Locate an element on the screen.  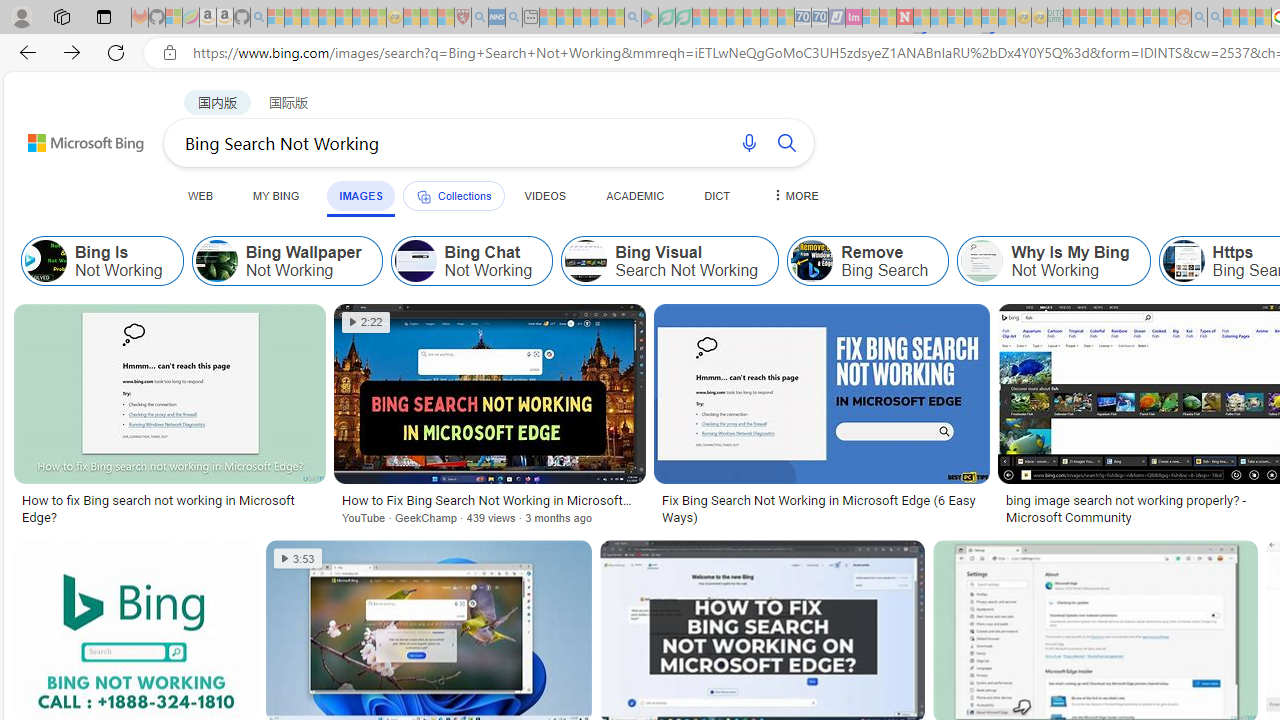
Recipes - MSN - Sleeping is located at coordinates (412, 18).